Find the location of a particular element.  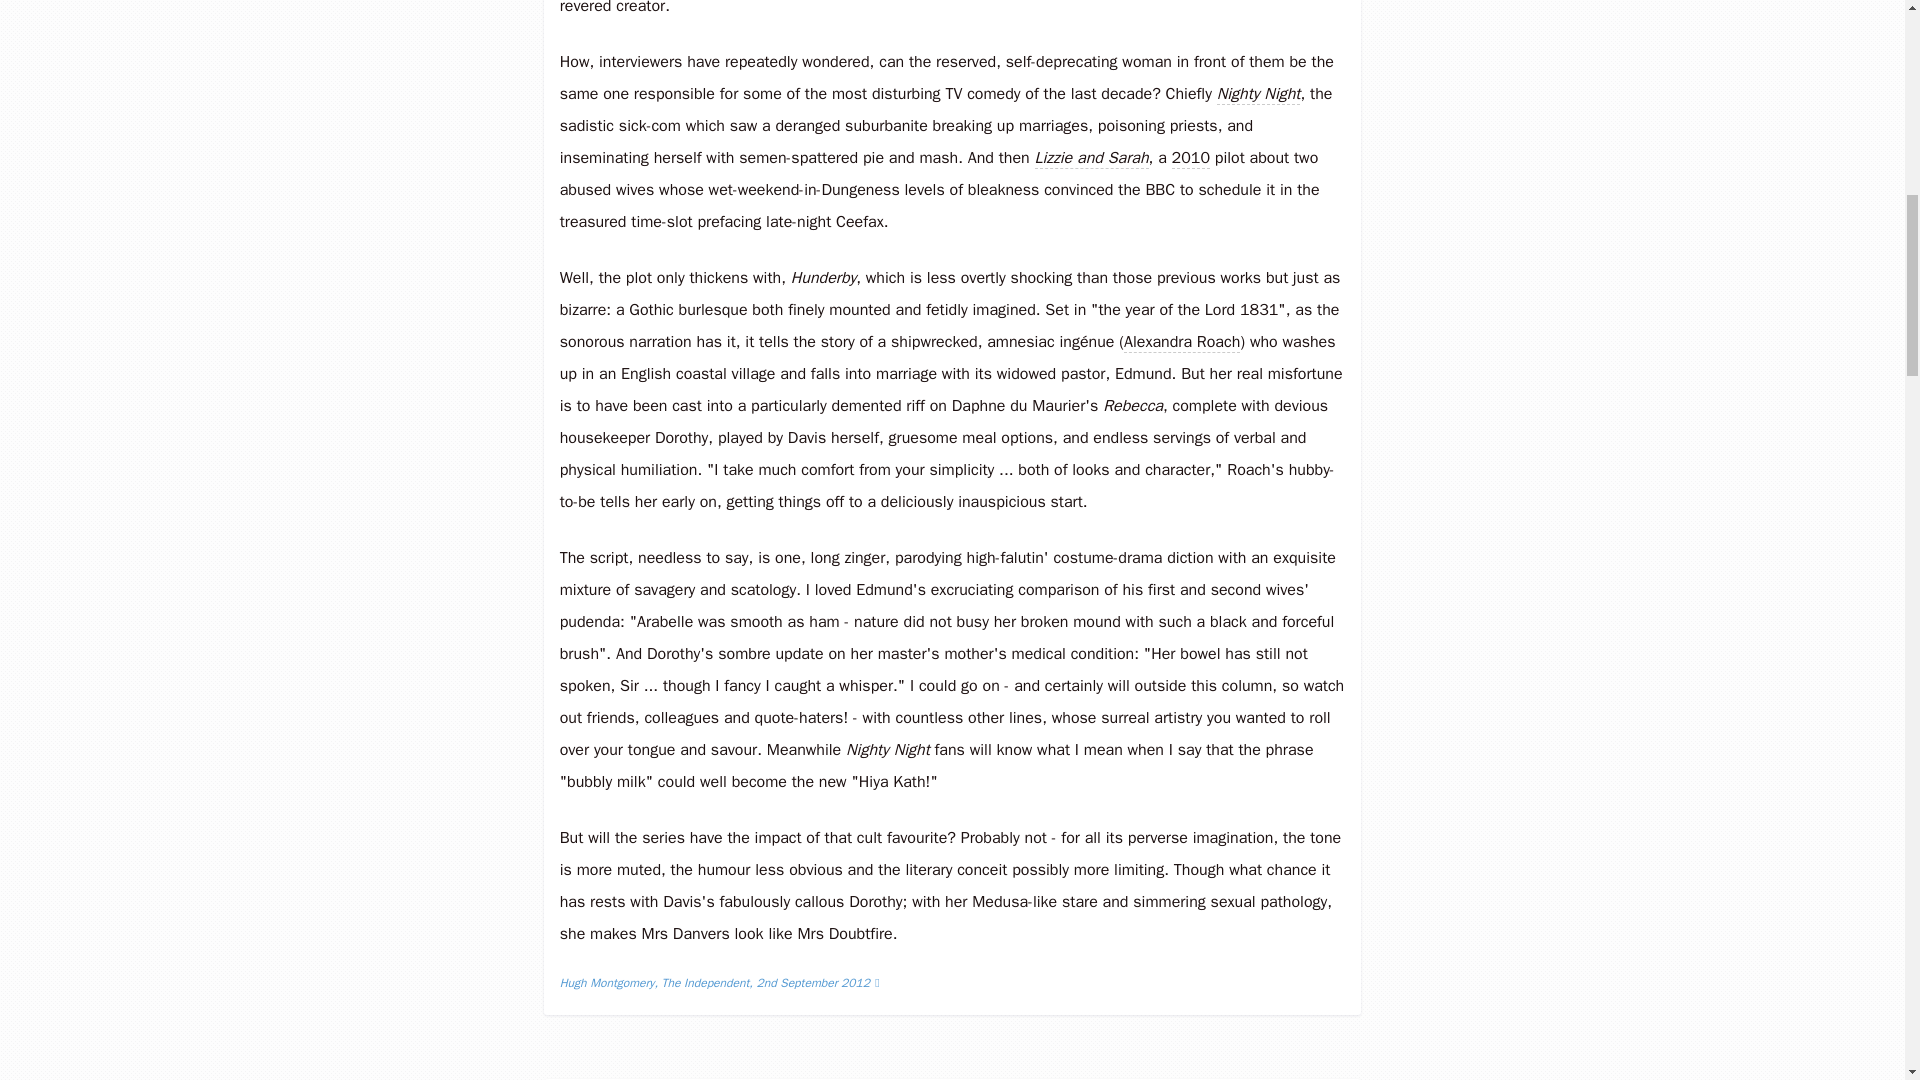

A guide to the year 2010 is located at coordinates (1190, 158).